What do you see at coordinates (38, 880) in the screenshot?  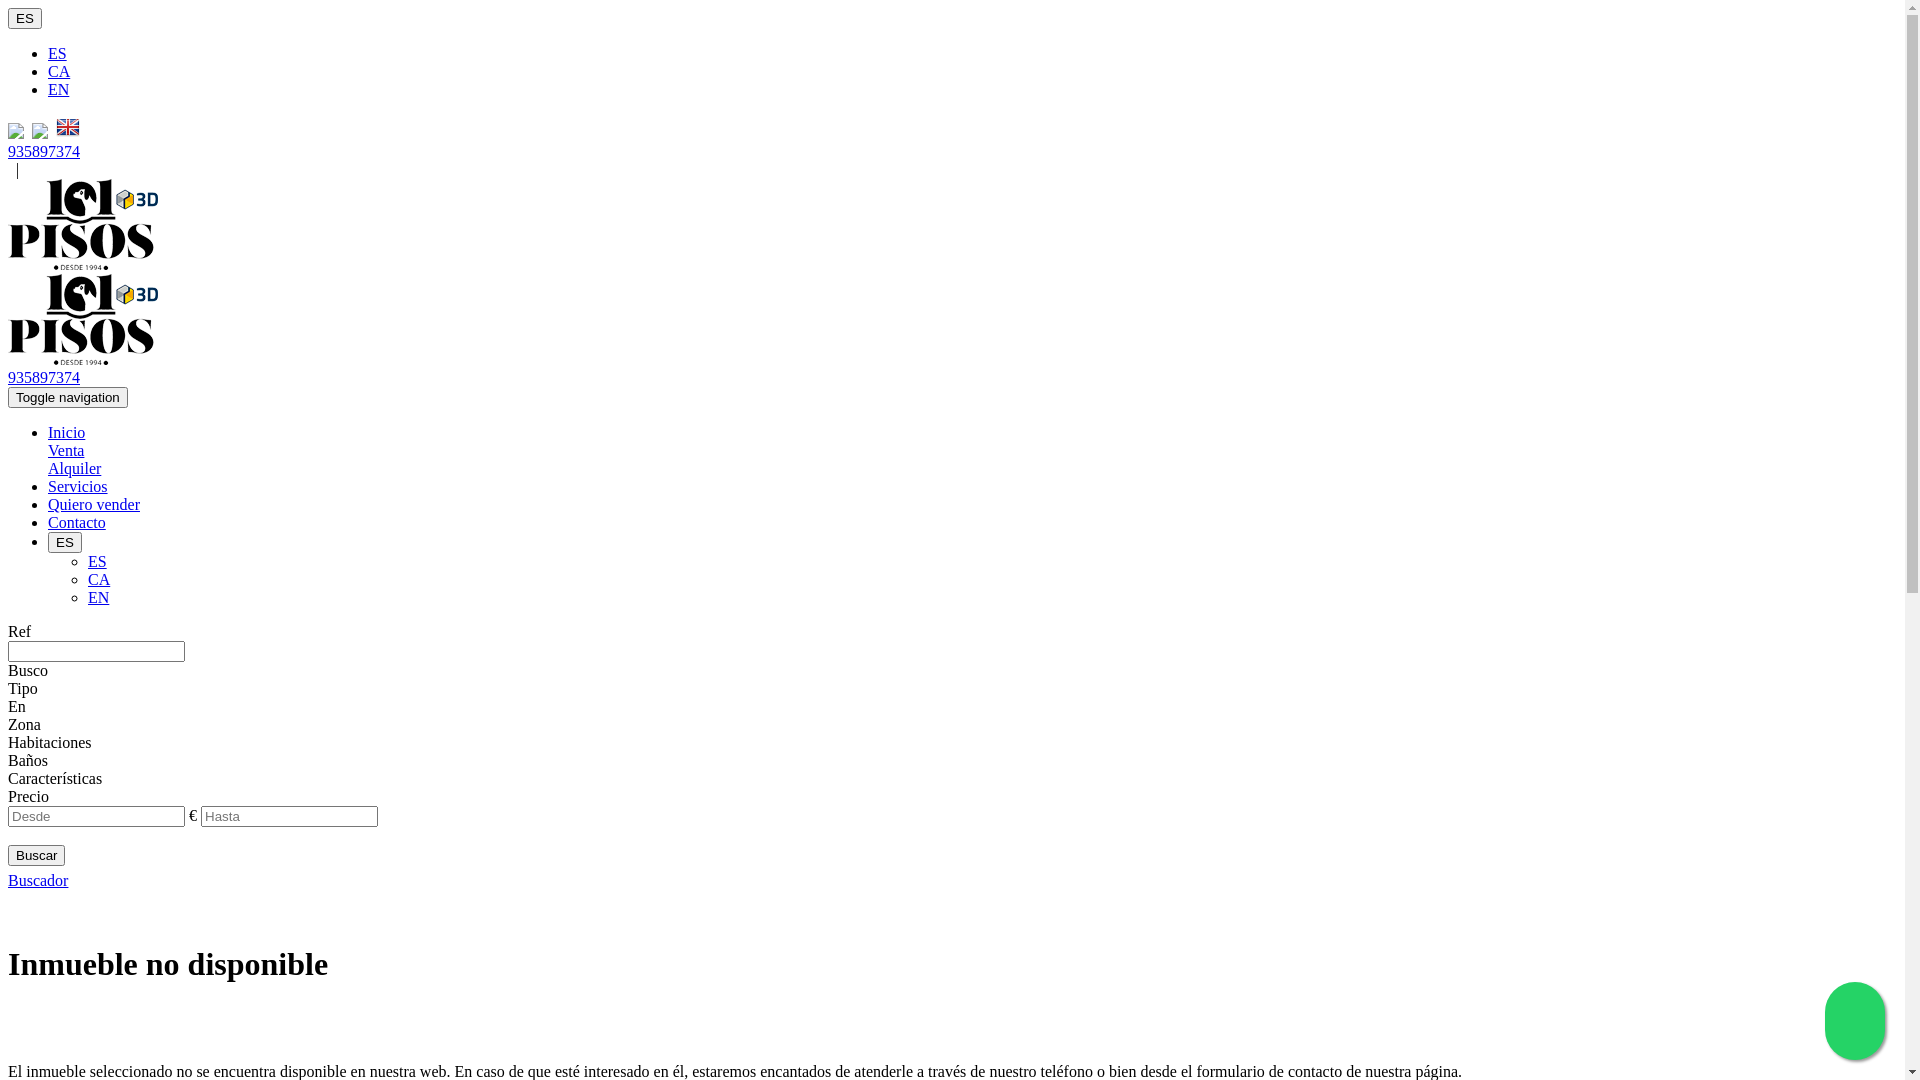 I see `Buscador` at bounding box center [38, 880].